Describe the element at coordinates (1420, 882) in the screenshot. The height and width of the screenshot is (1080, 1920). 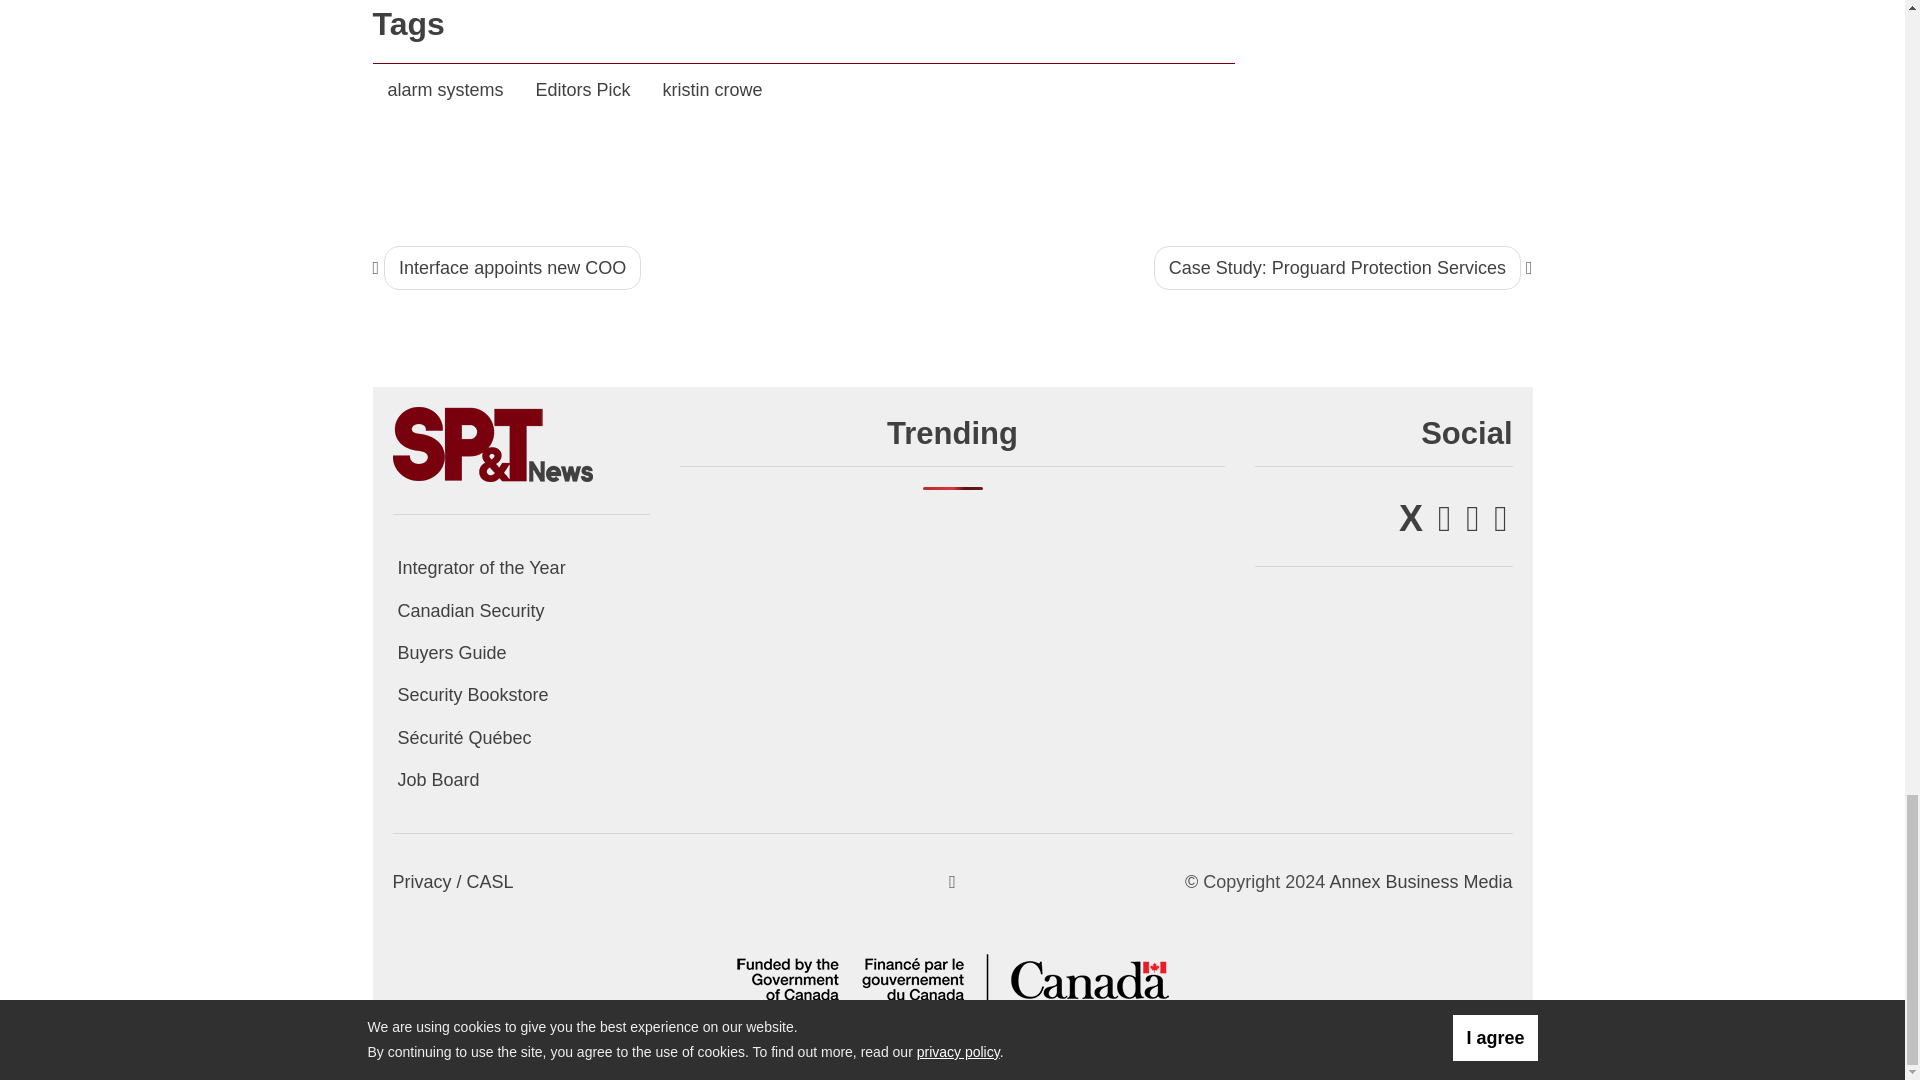
I see `Annex Business Media` at that location.